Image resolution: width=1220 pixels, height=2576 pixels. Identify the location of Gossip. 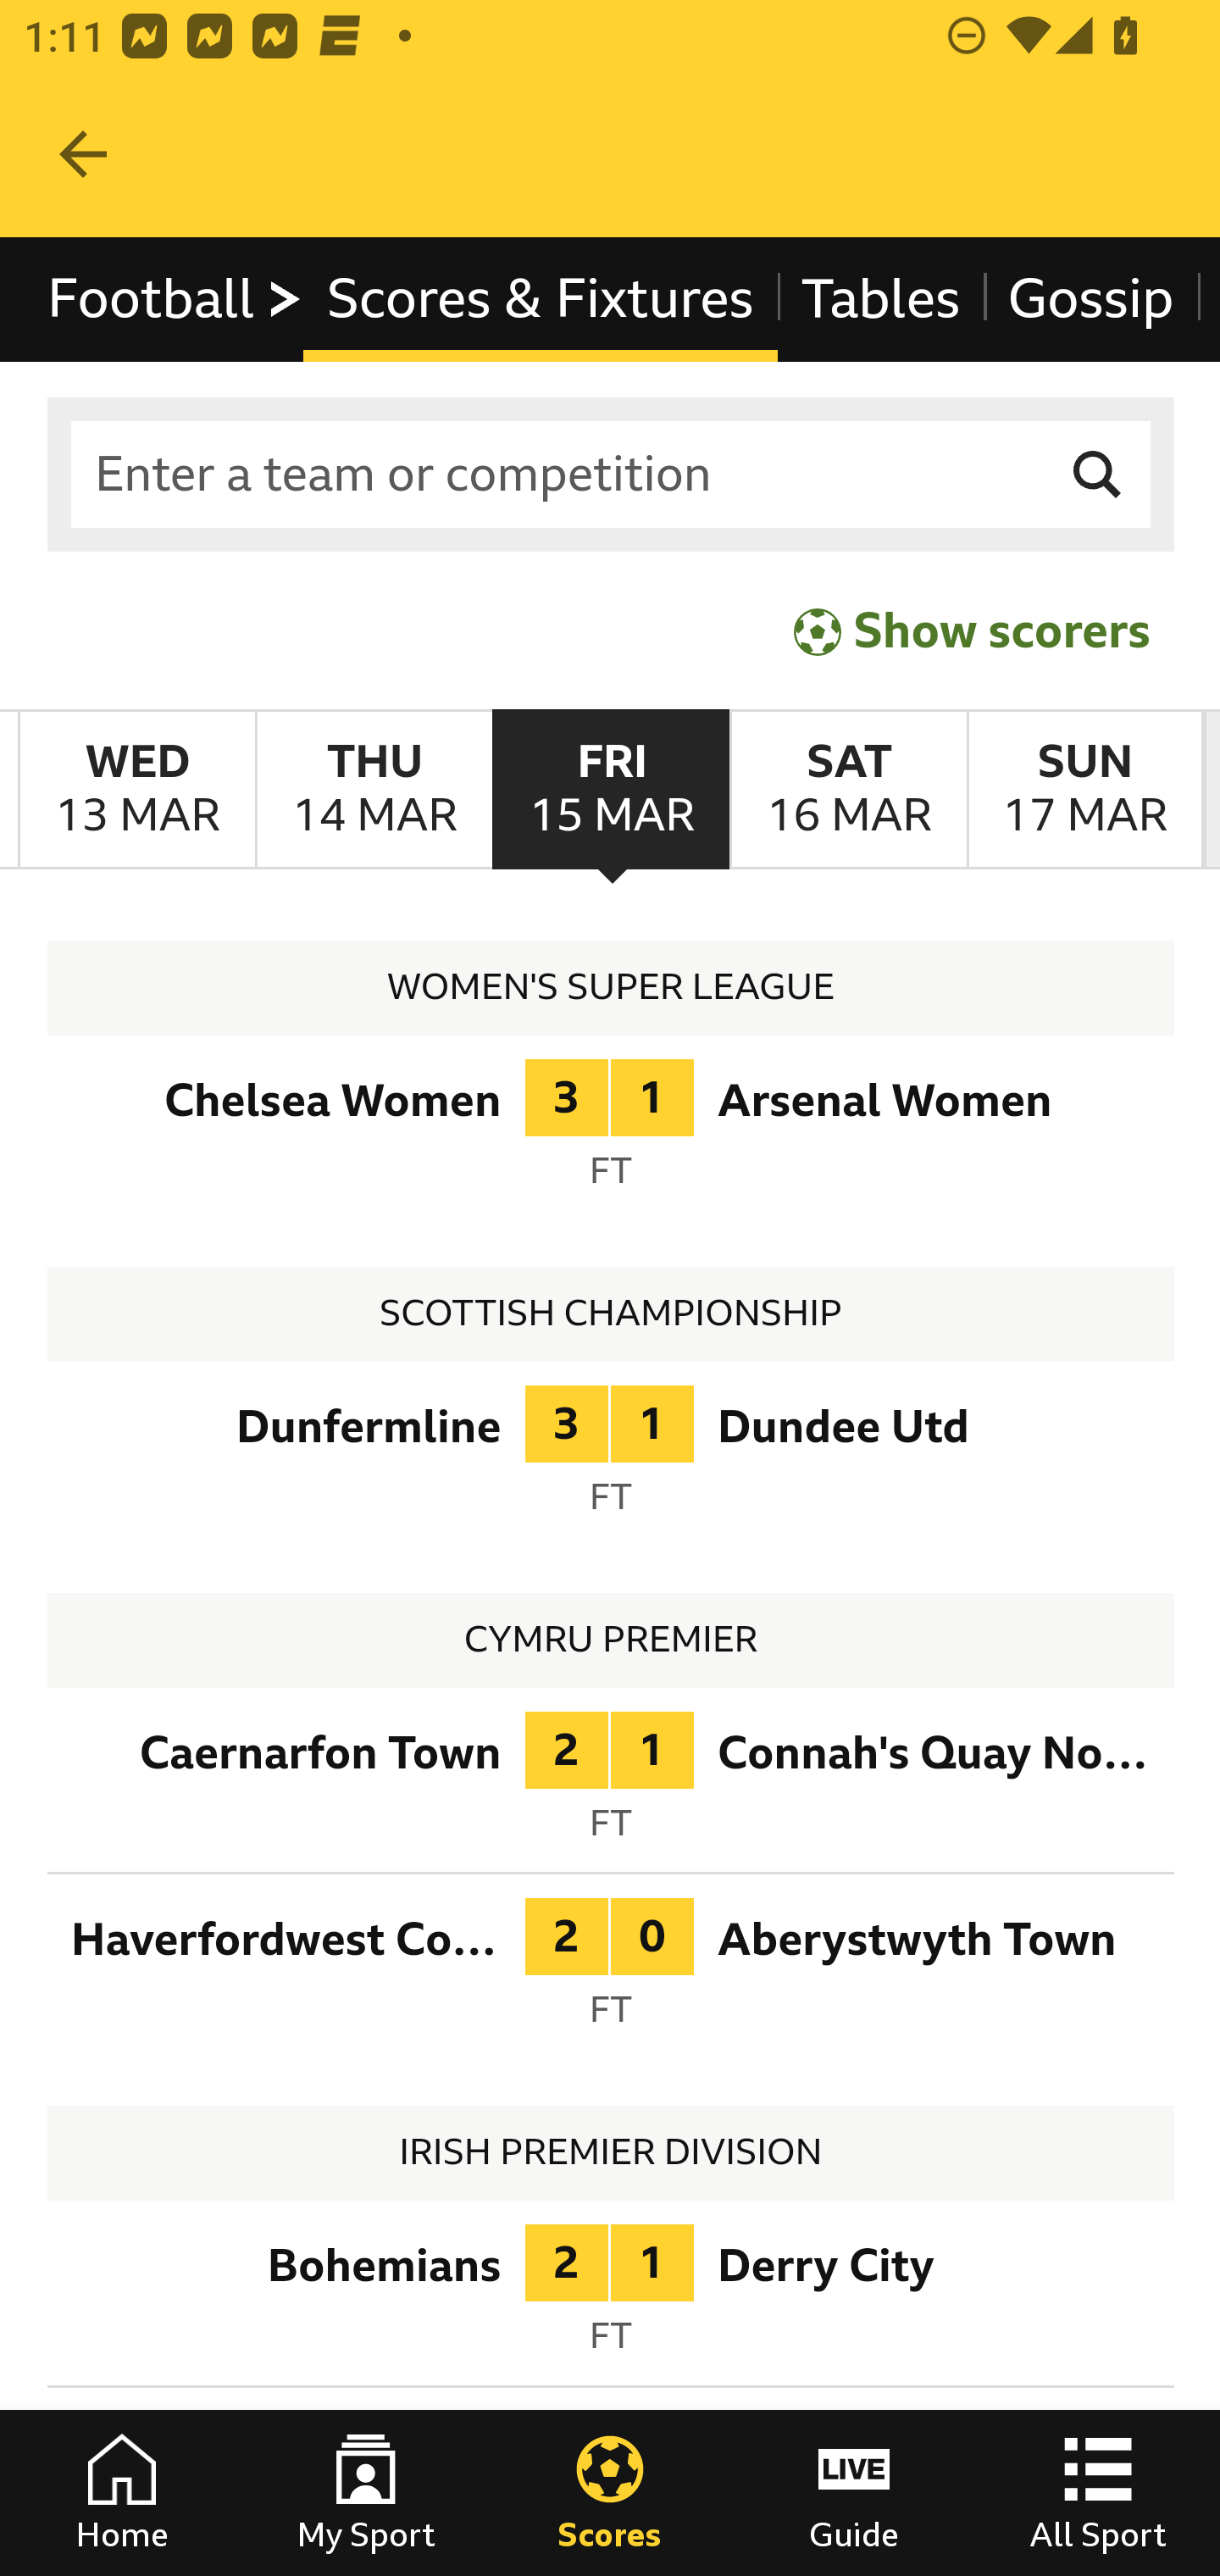
(1090, 298).